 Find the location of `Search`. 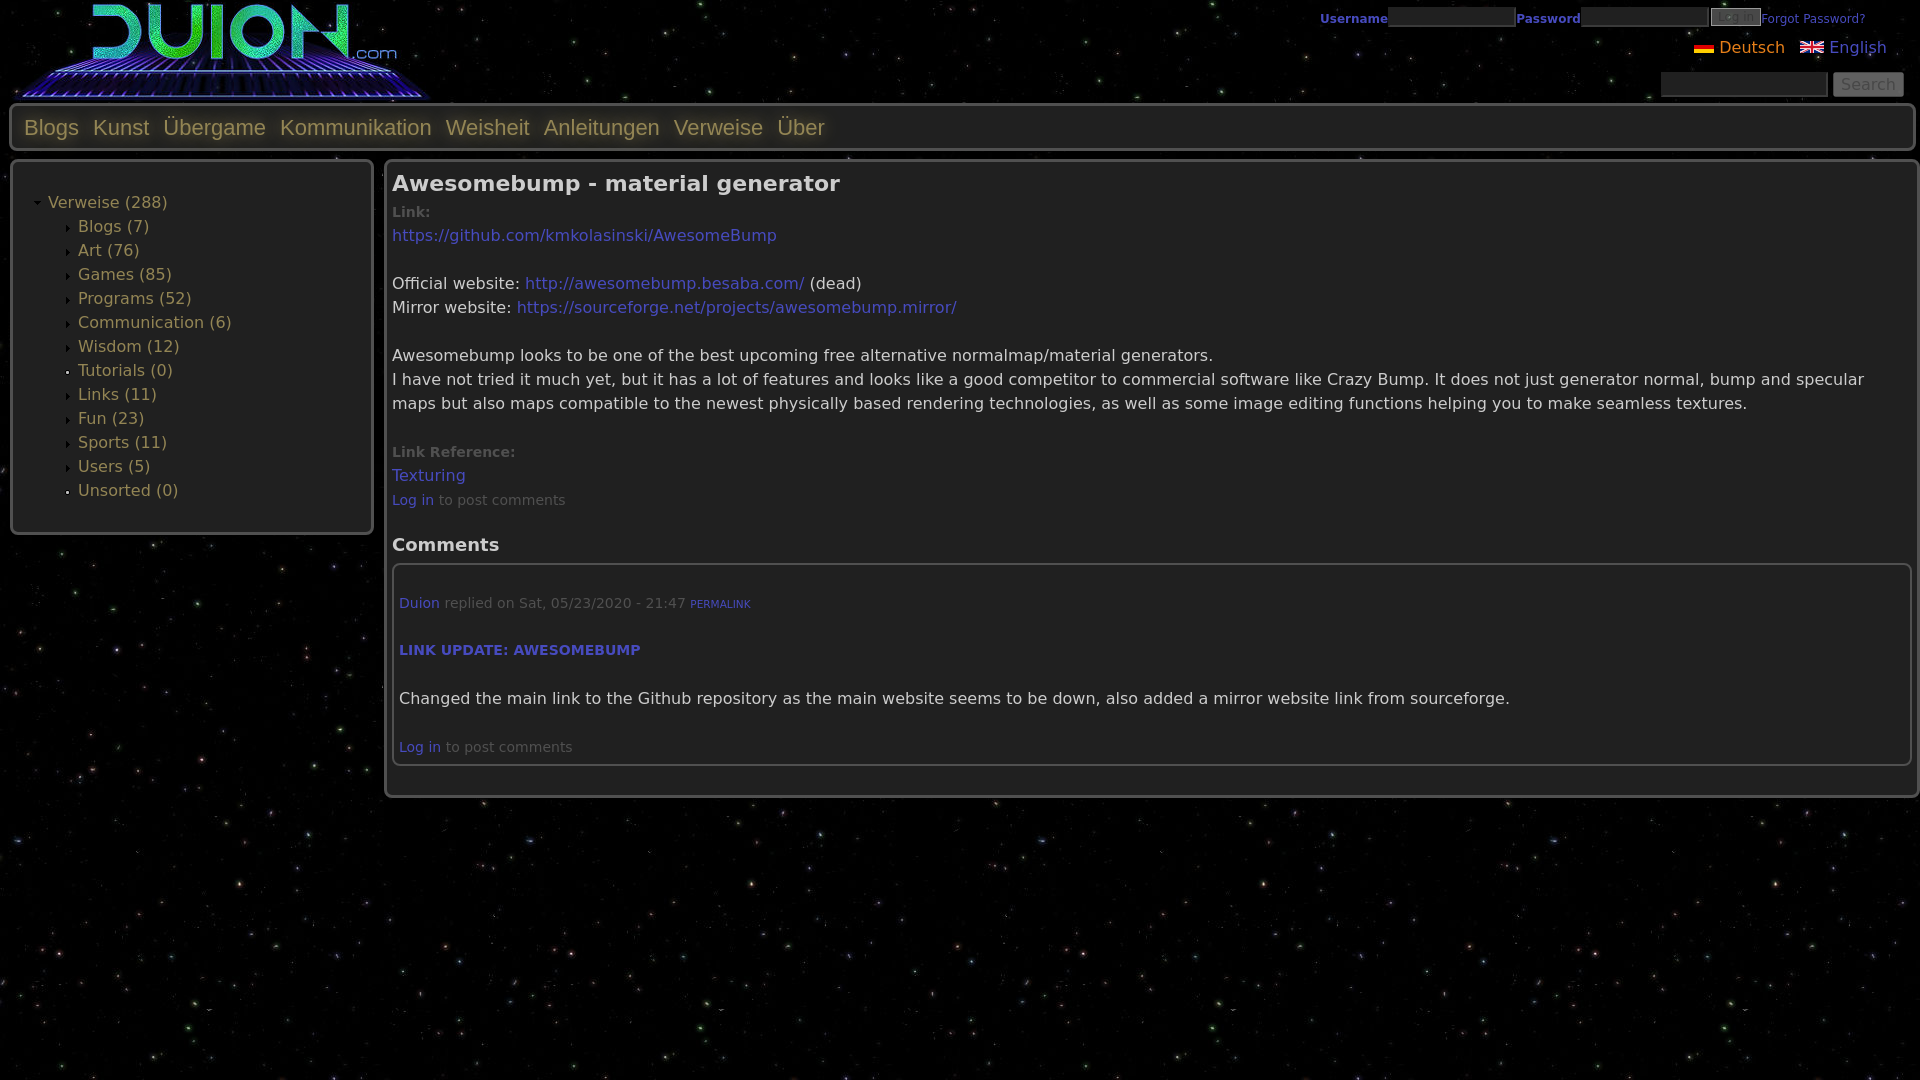

Search is located at coordinates (1868, 84).